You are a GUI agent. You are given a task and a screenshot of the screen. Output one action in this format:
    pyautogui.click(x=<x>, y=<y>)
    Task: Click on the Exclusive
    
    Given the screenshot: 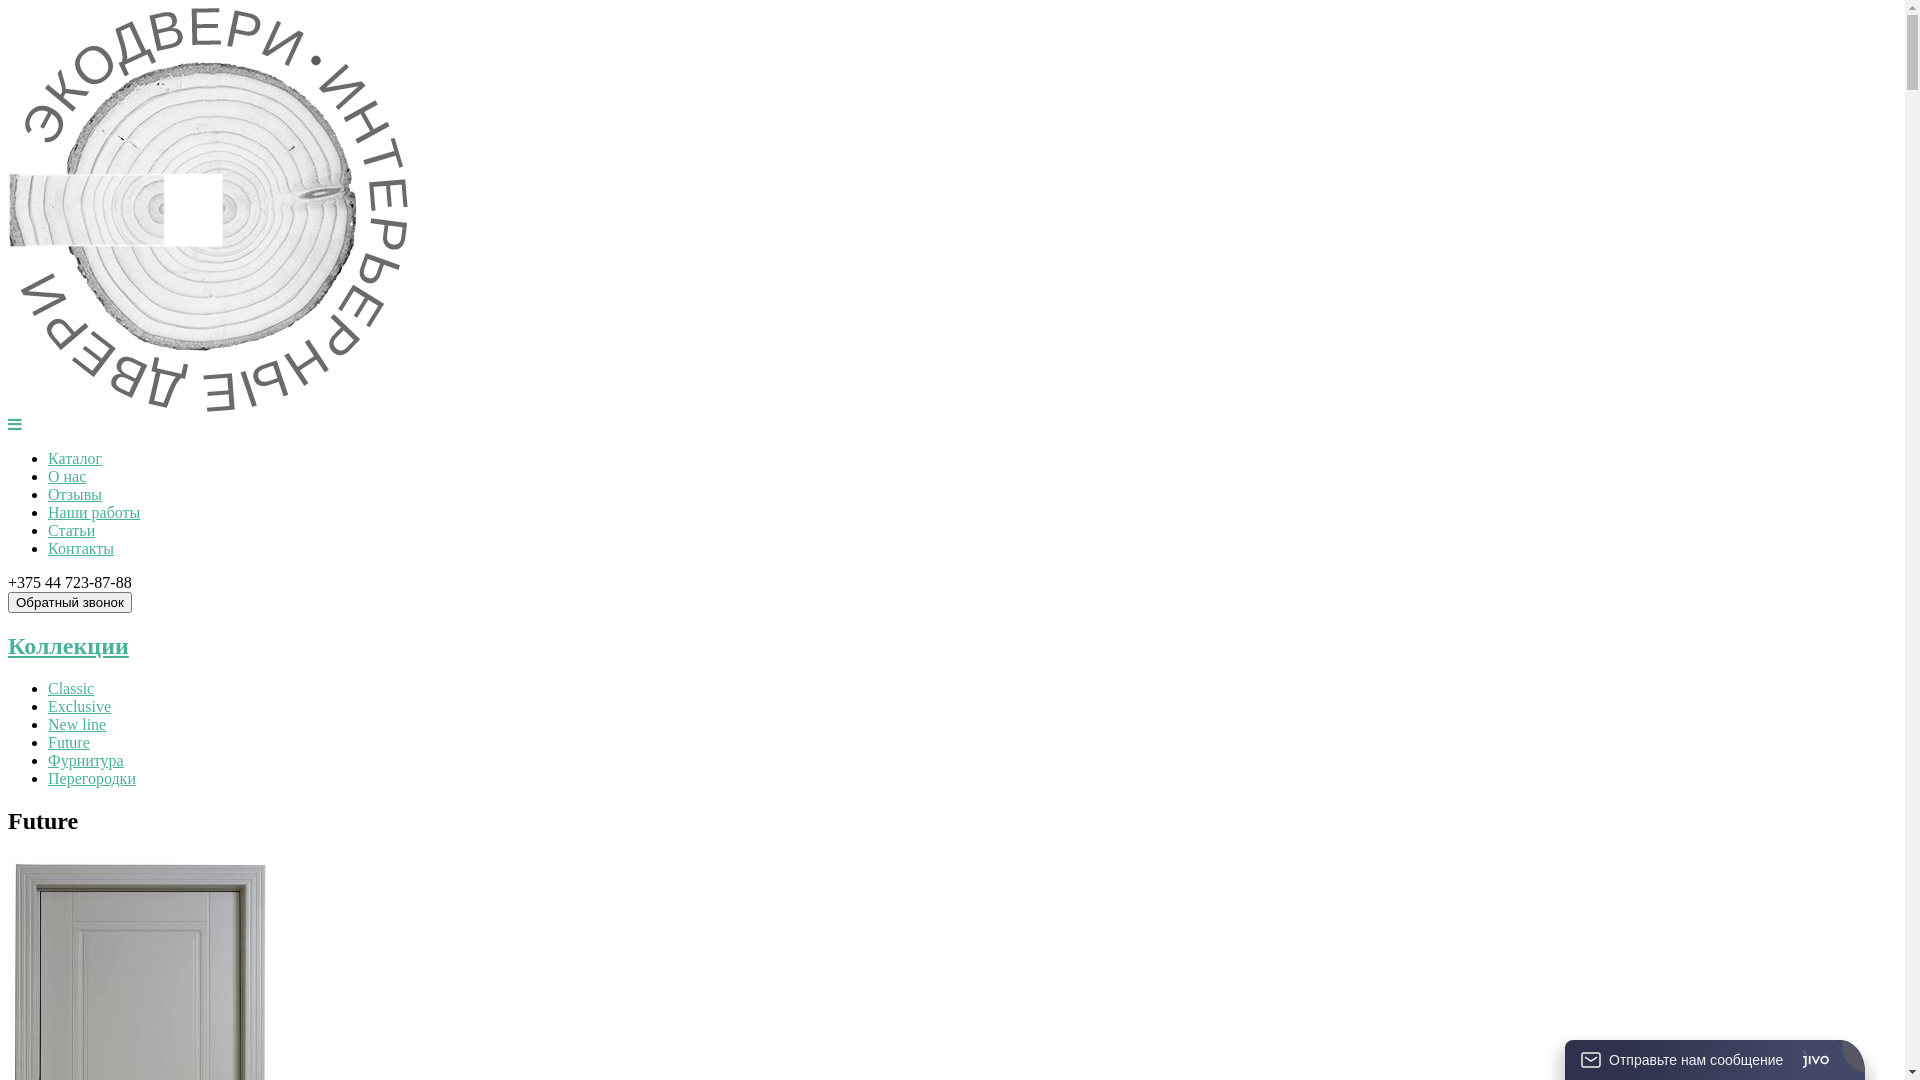 What is the action you would take?
    pyautogui.click(x=80, y=706)
    